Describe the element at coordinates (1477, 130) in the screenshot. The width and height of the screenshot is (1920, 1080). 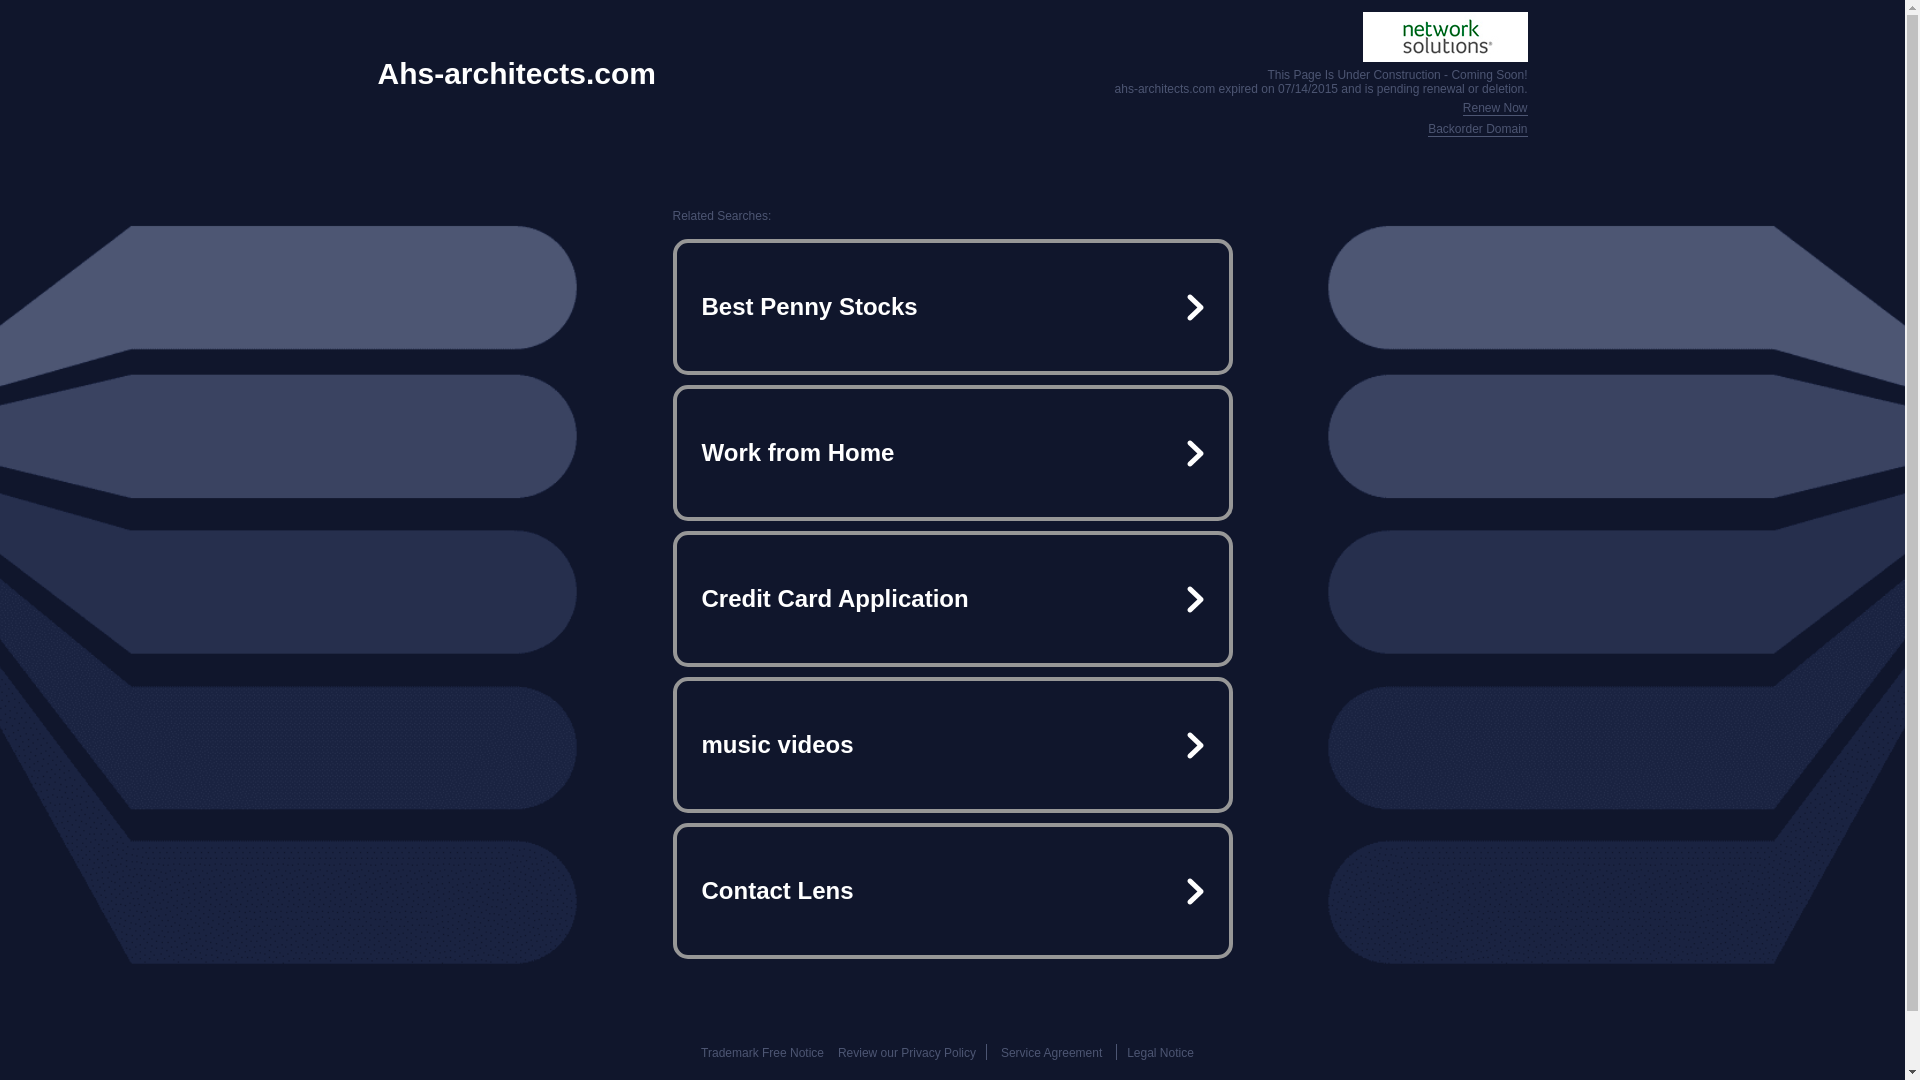
I see `Backorder Domain` at that location.